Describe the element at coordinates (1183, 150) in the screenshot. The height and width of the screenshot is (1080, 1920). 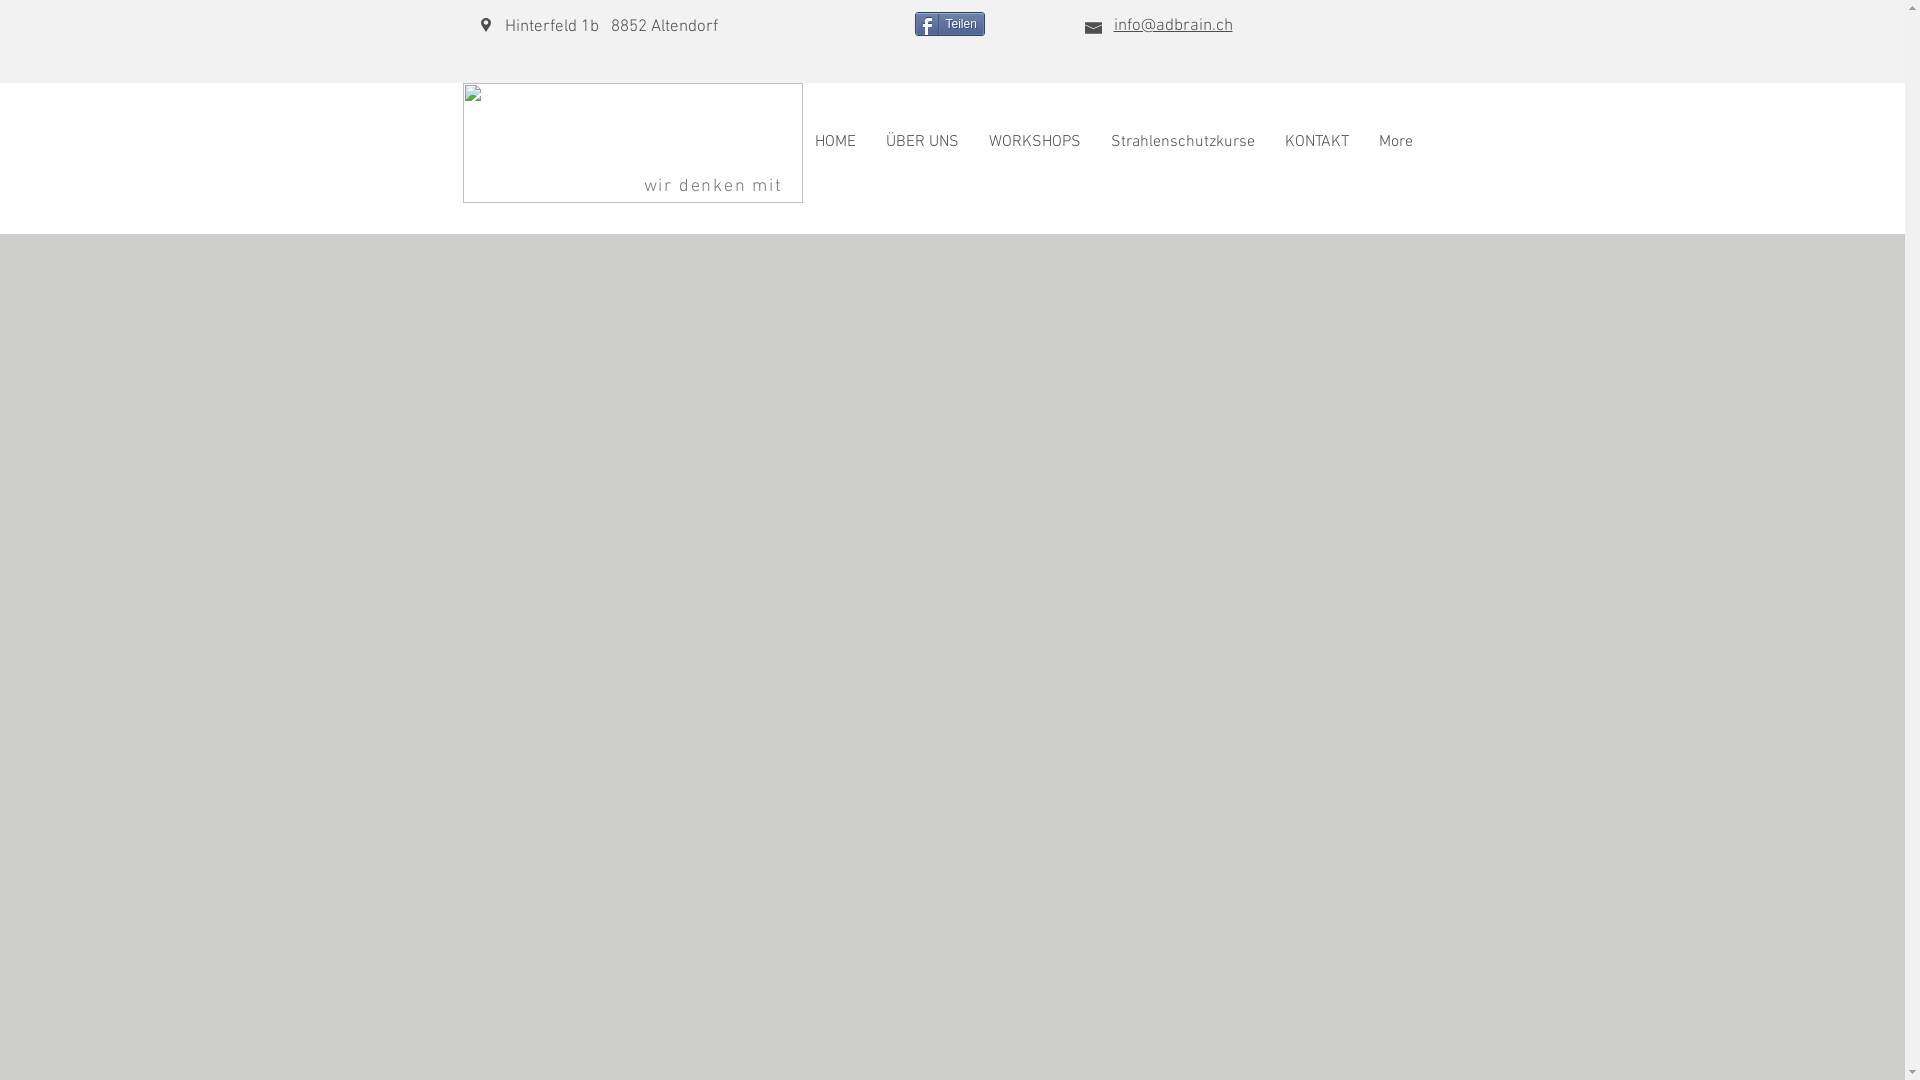
I see `Strahlenschutzkurse` at that location.